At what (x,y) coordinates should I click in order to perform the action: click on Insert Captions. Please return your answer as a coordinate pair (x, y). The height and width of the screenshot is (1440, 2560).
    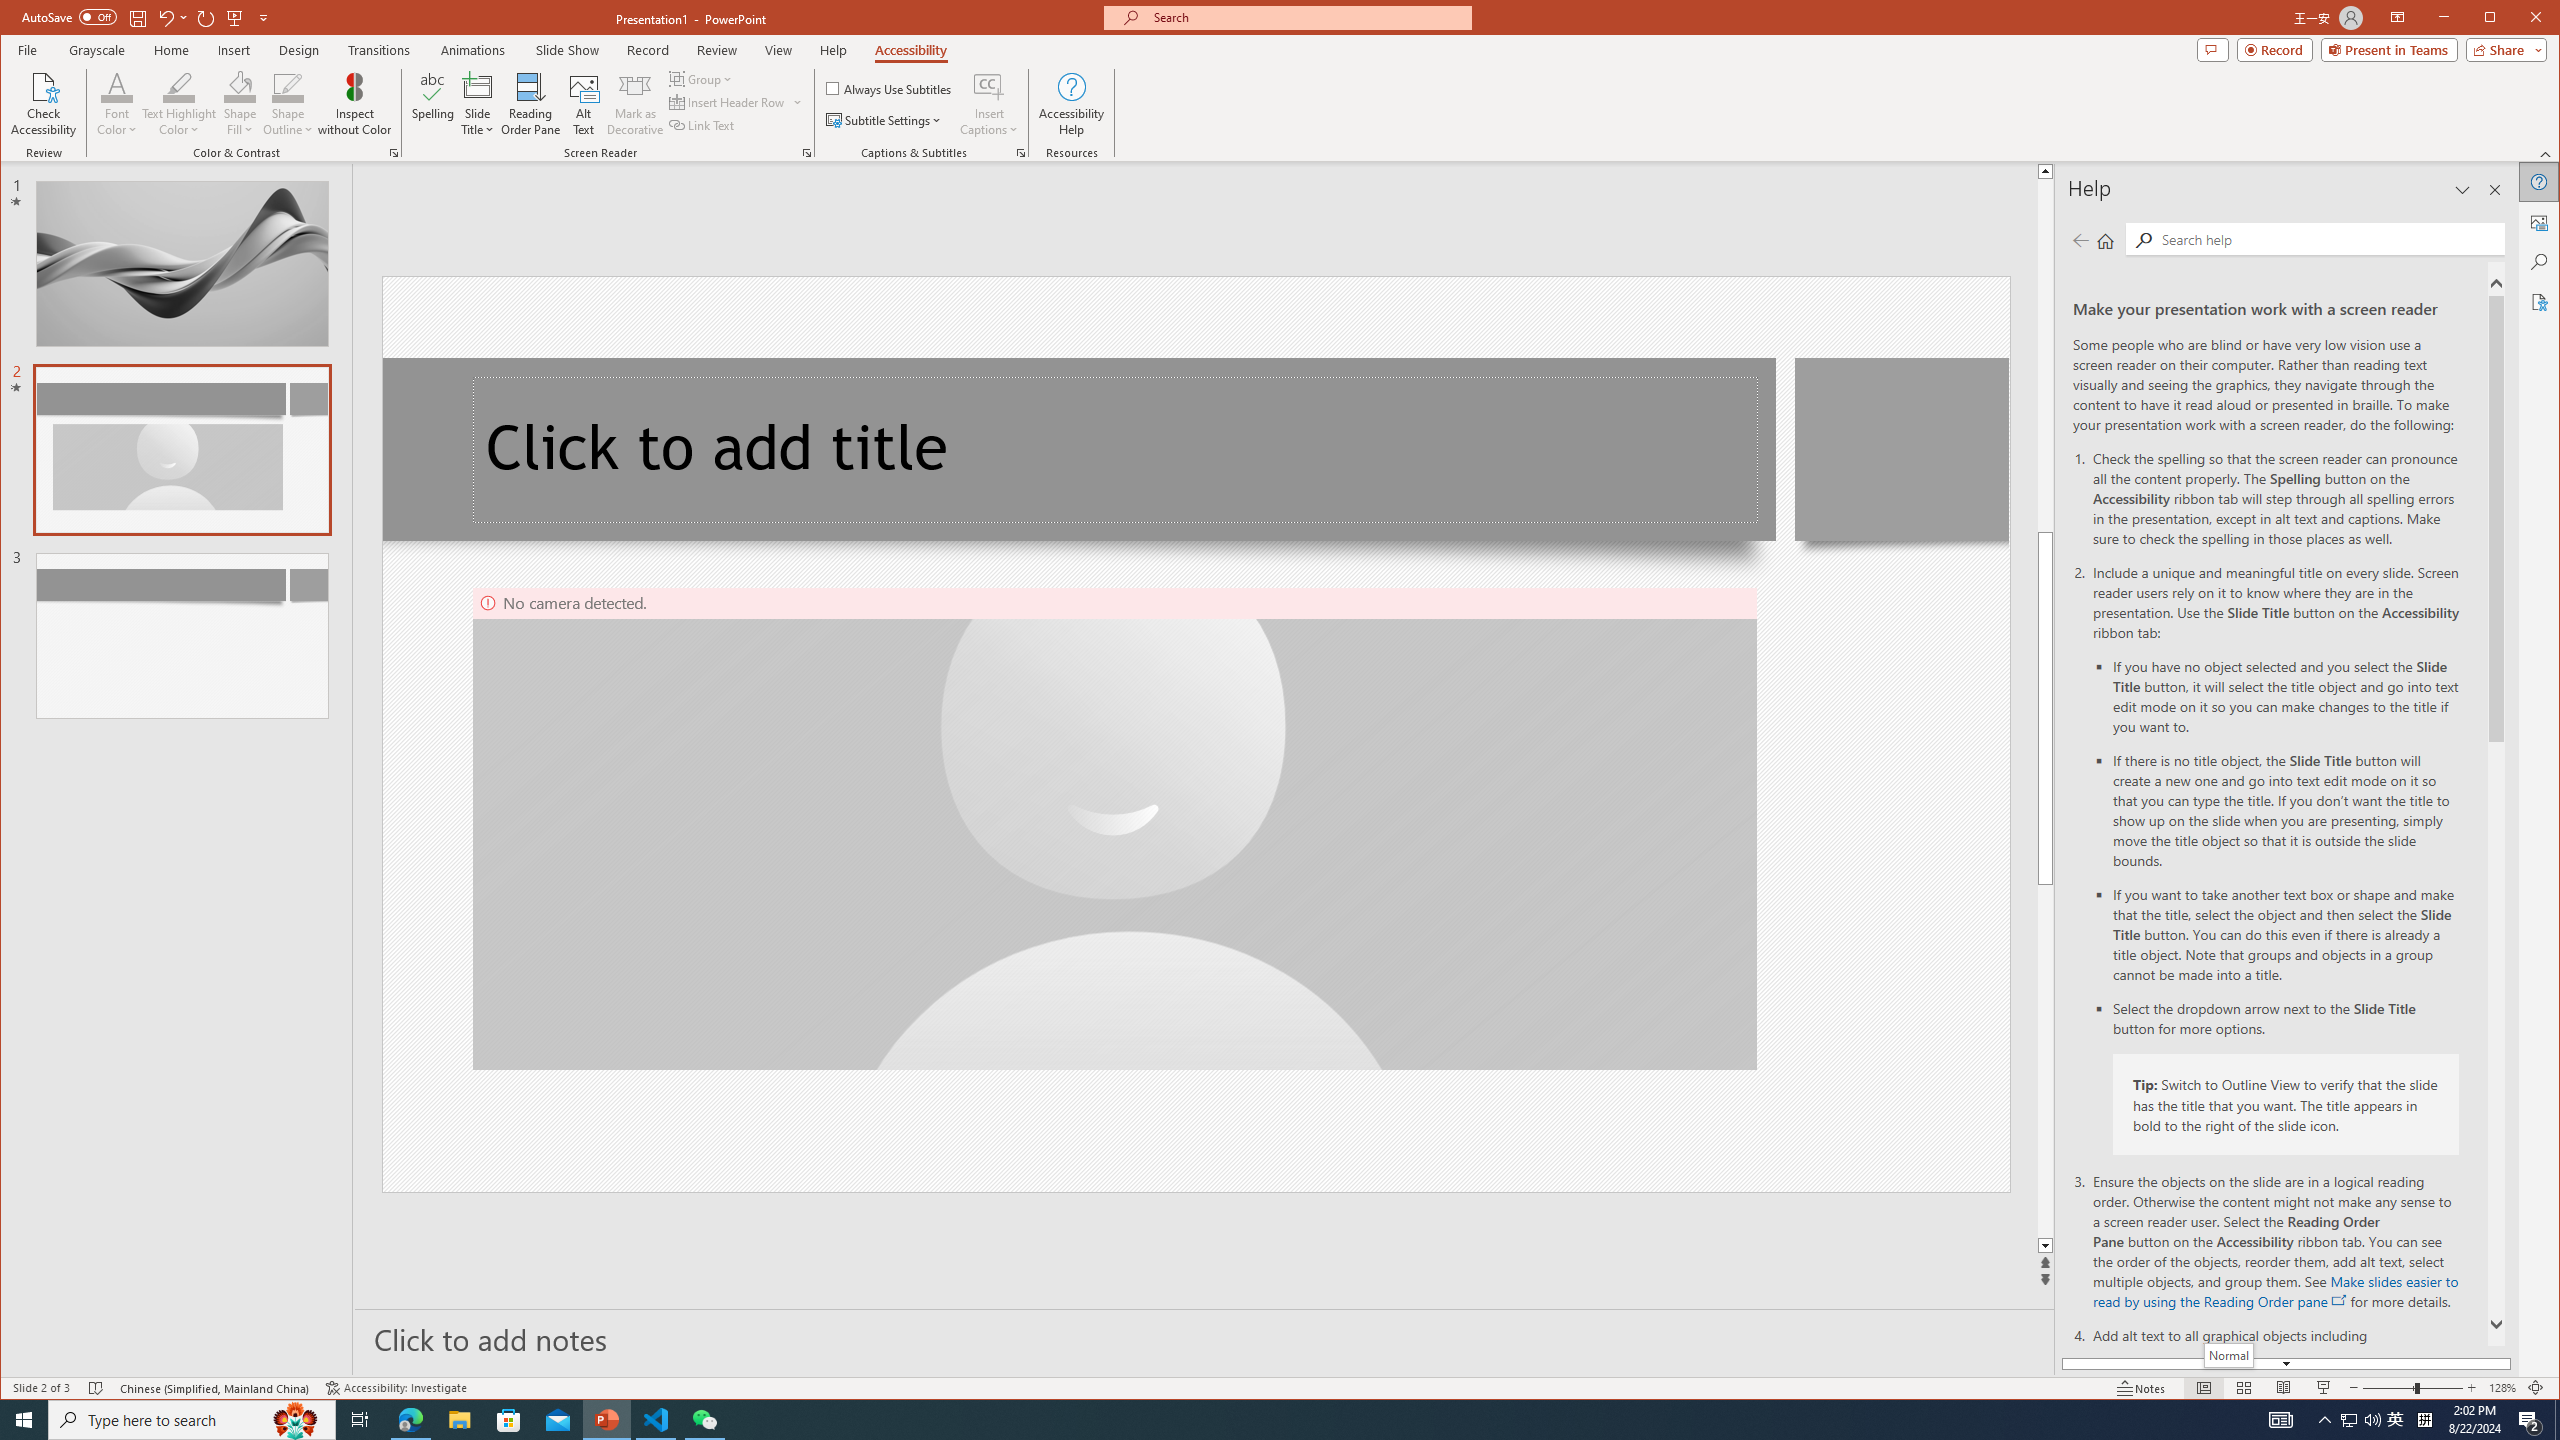
    Looking at the image, I should click on (989, 104).